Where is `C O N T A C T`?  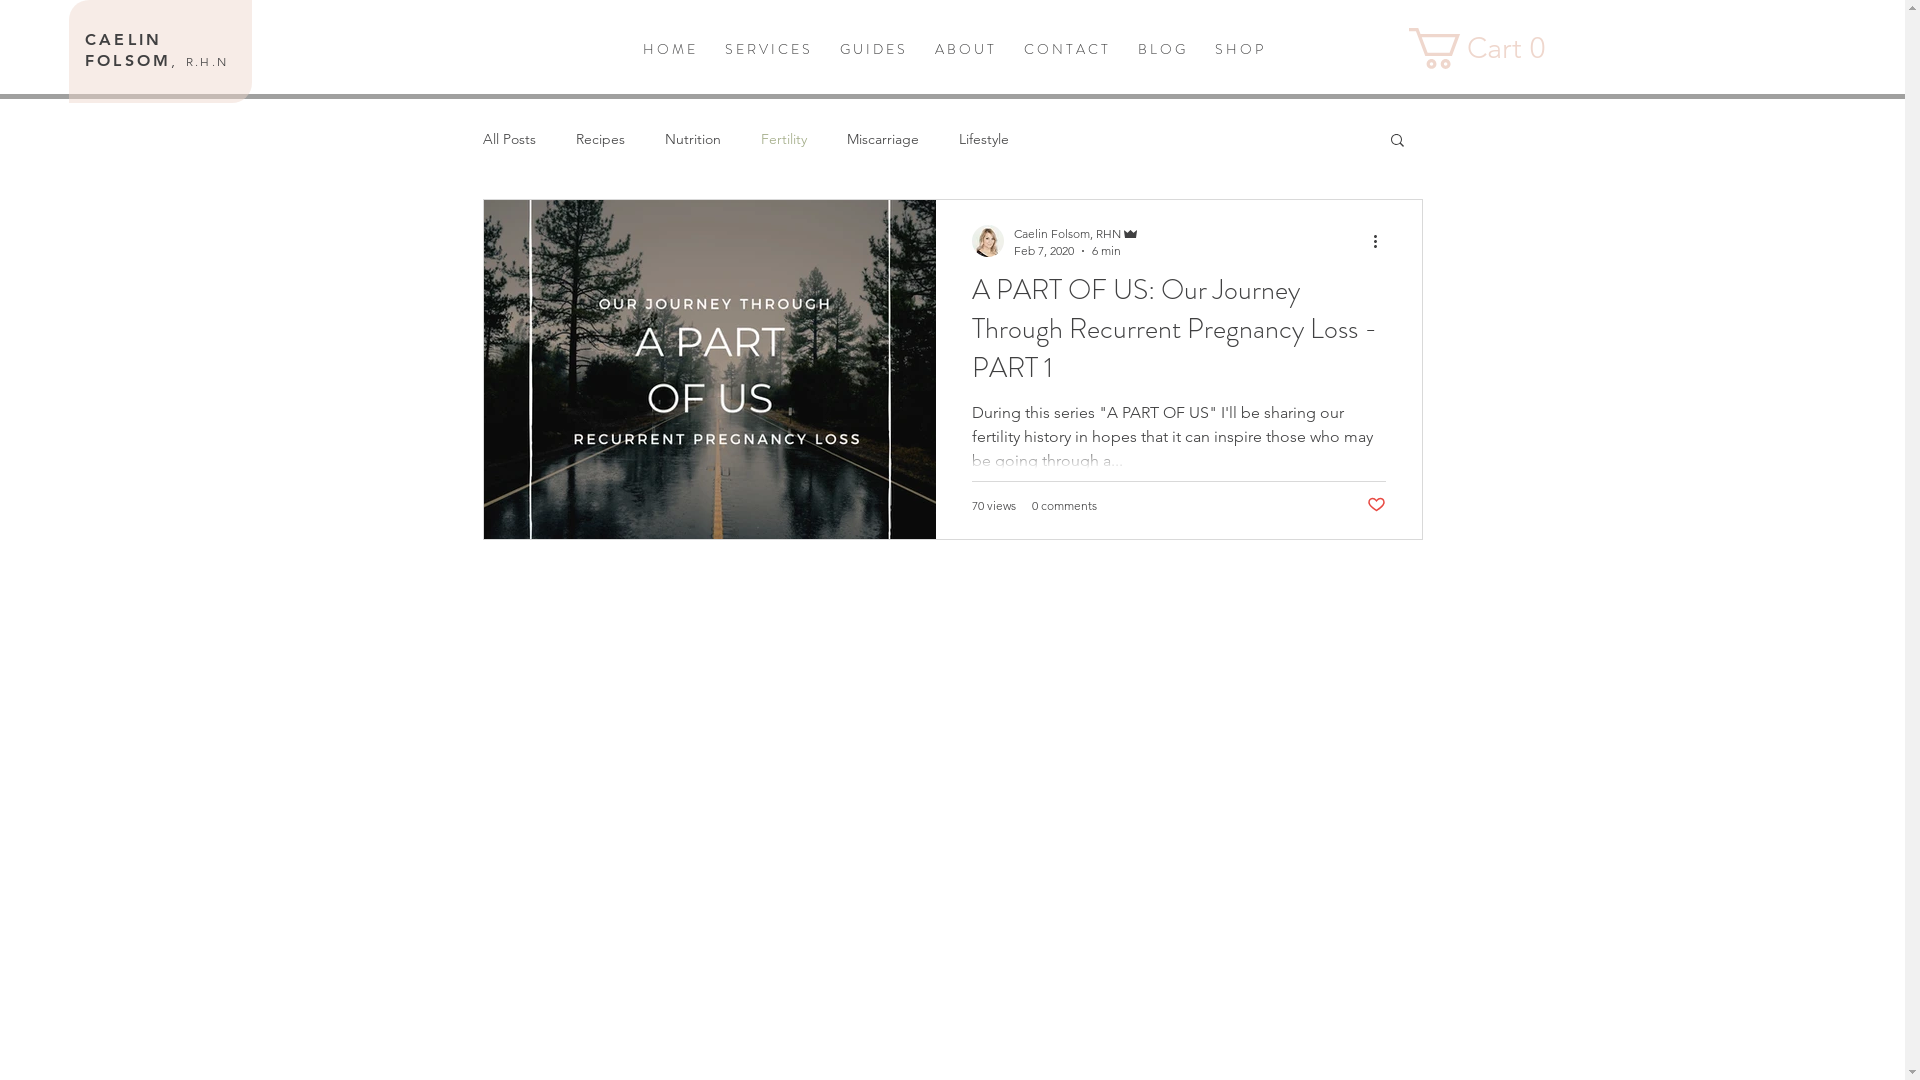 C O N T A C T is located at coordinates (1065, 50).